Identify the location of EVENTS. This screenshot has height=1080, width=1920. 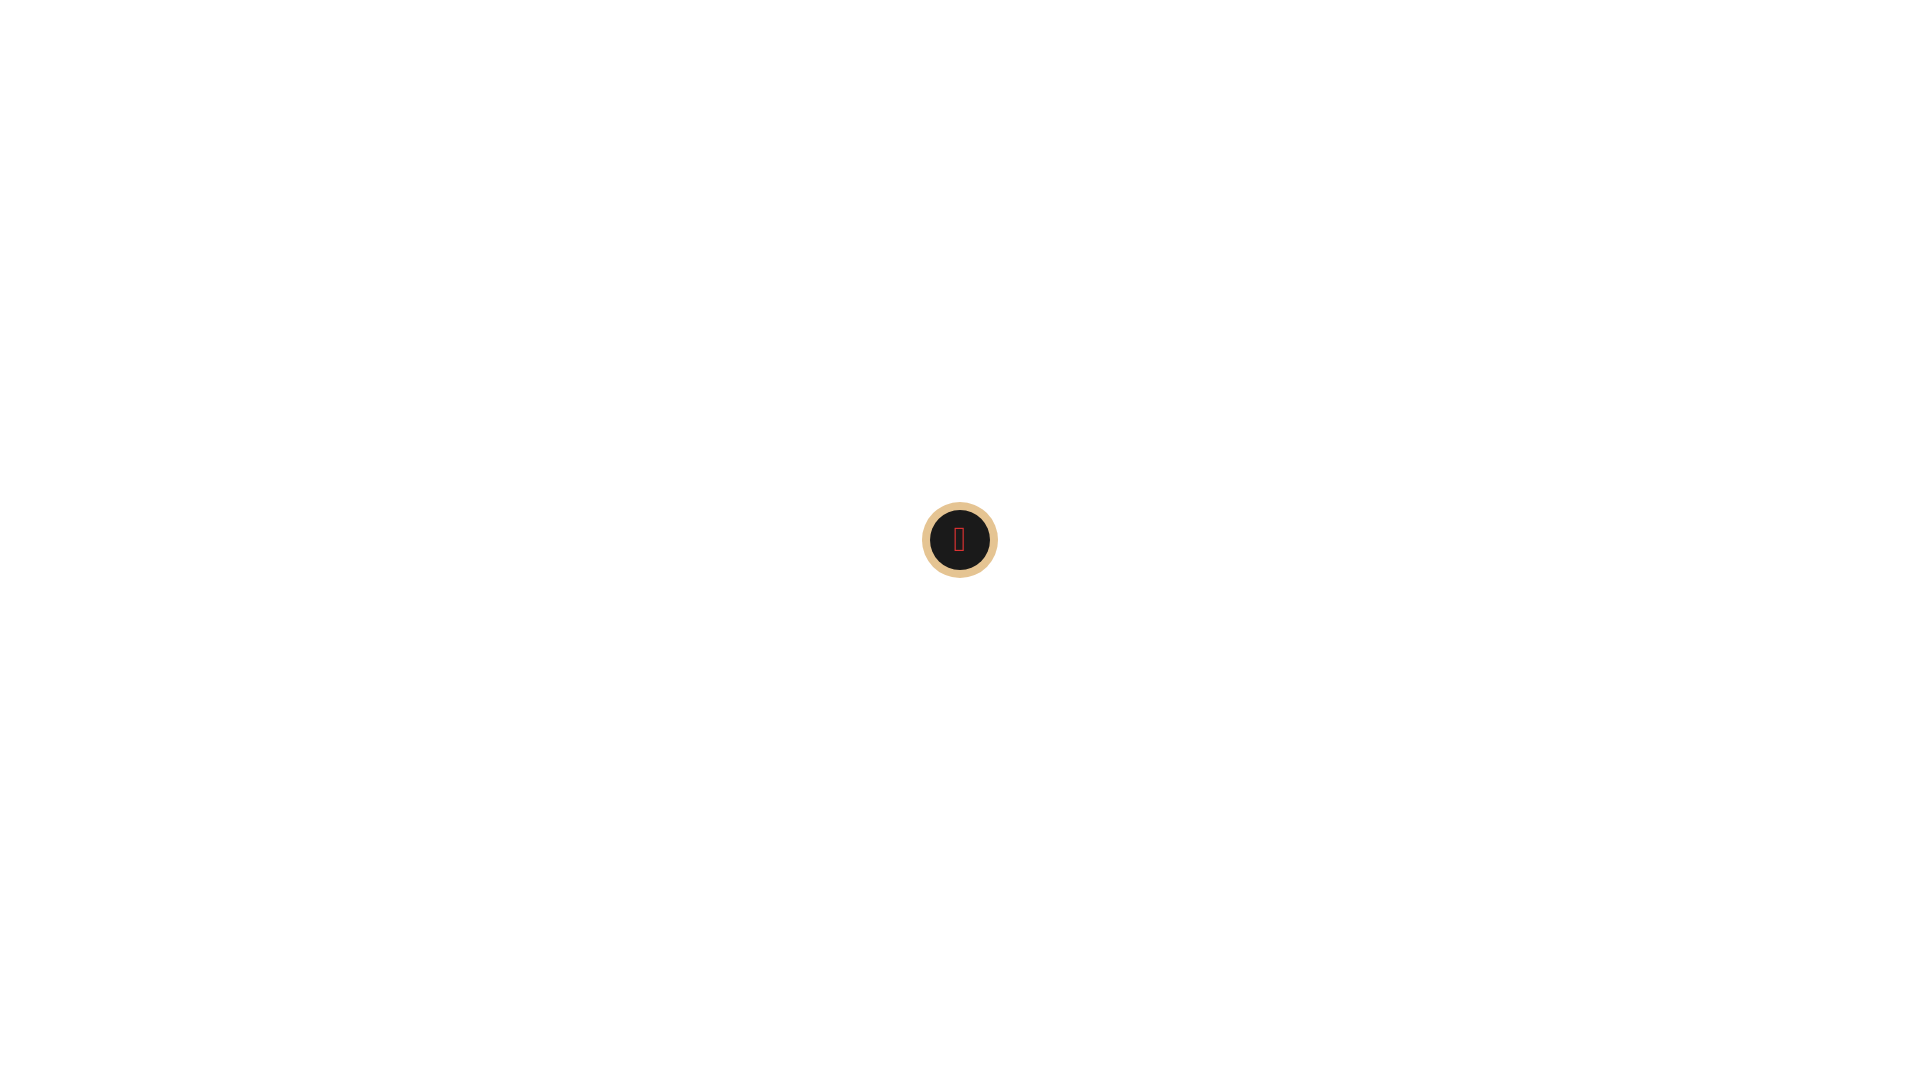
(597, 198).